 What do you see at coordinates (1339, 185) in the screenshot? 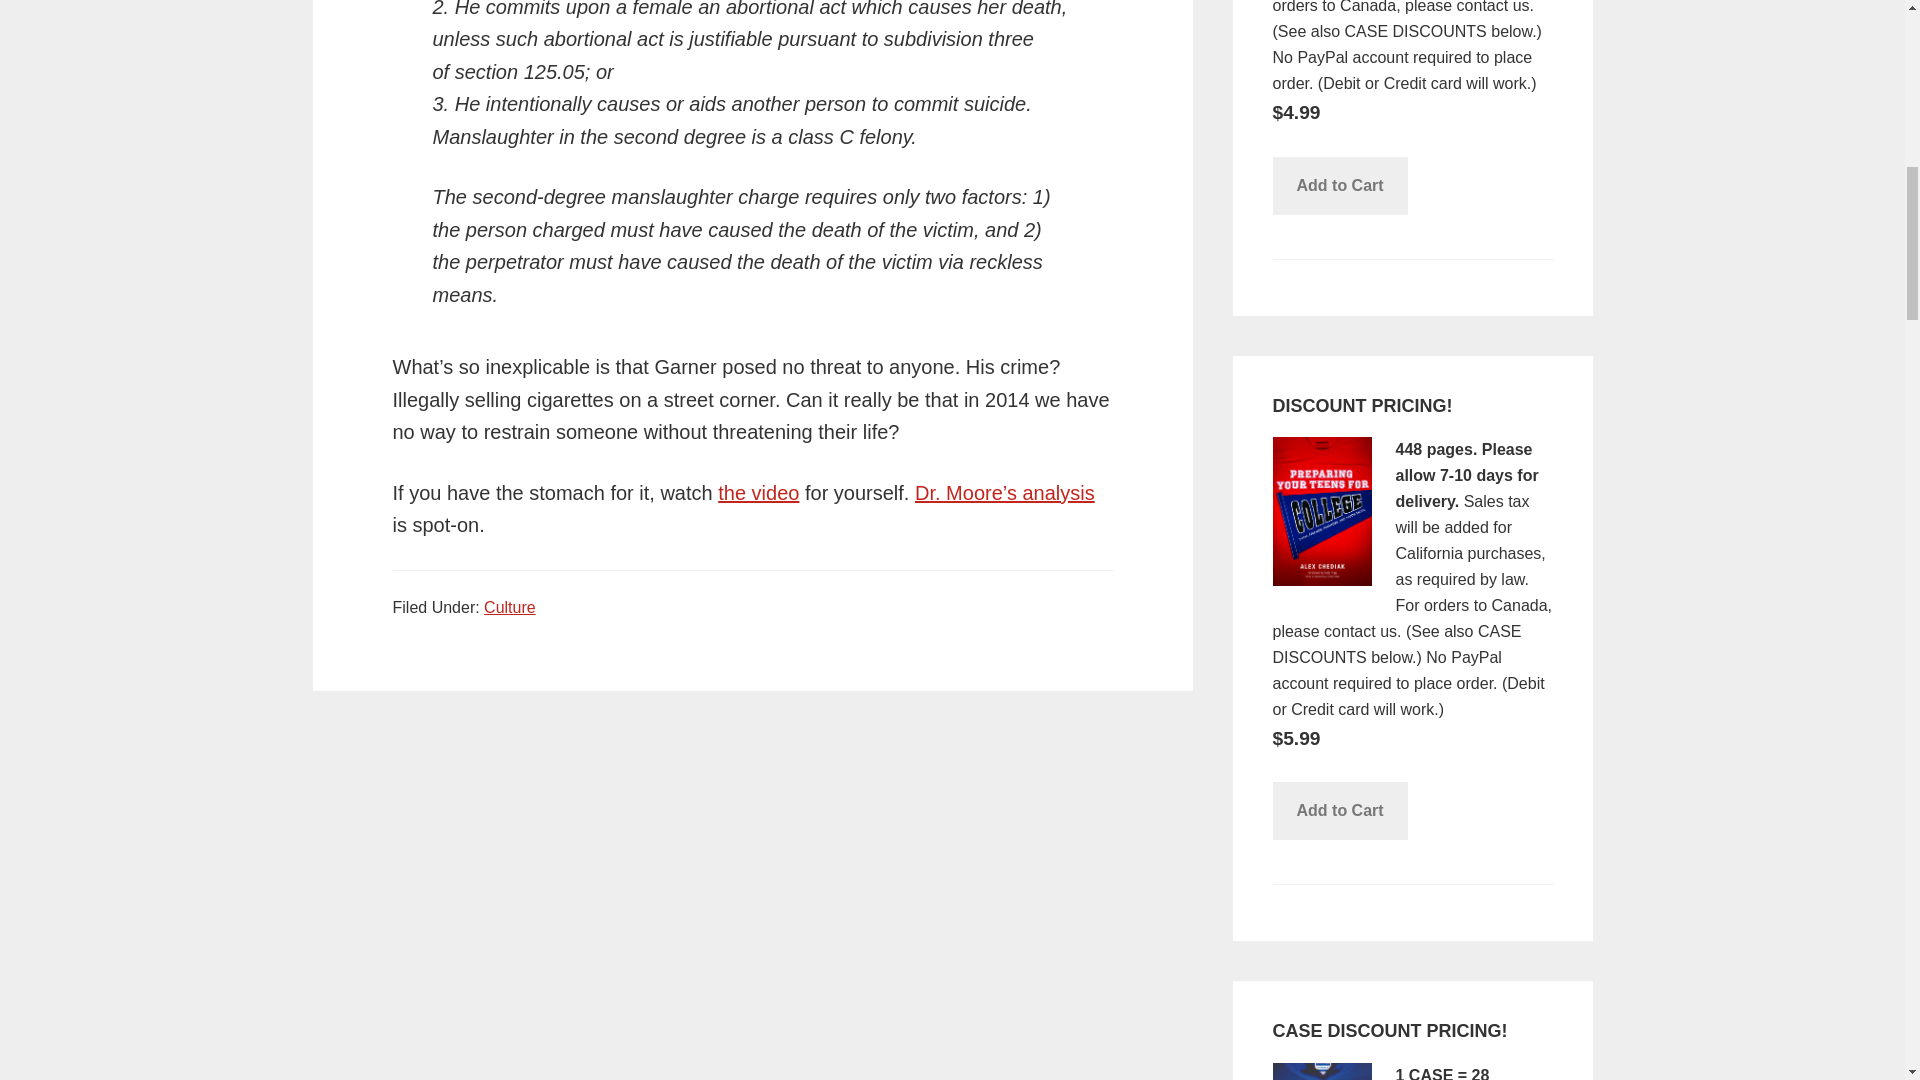
I see `Add to Cart` at bounding box center [1339, 185].